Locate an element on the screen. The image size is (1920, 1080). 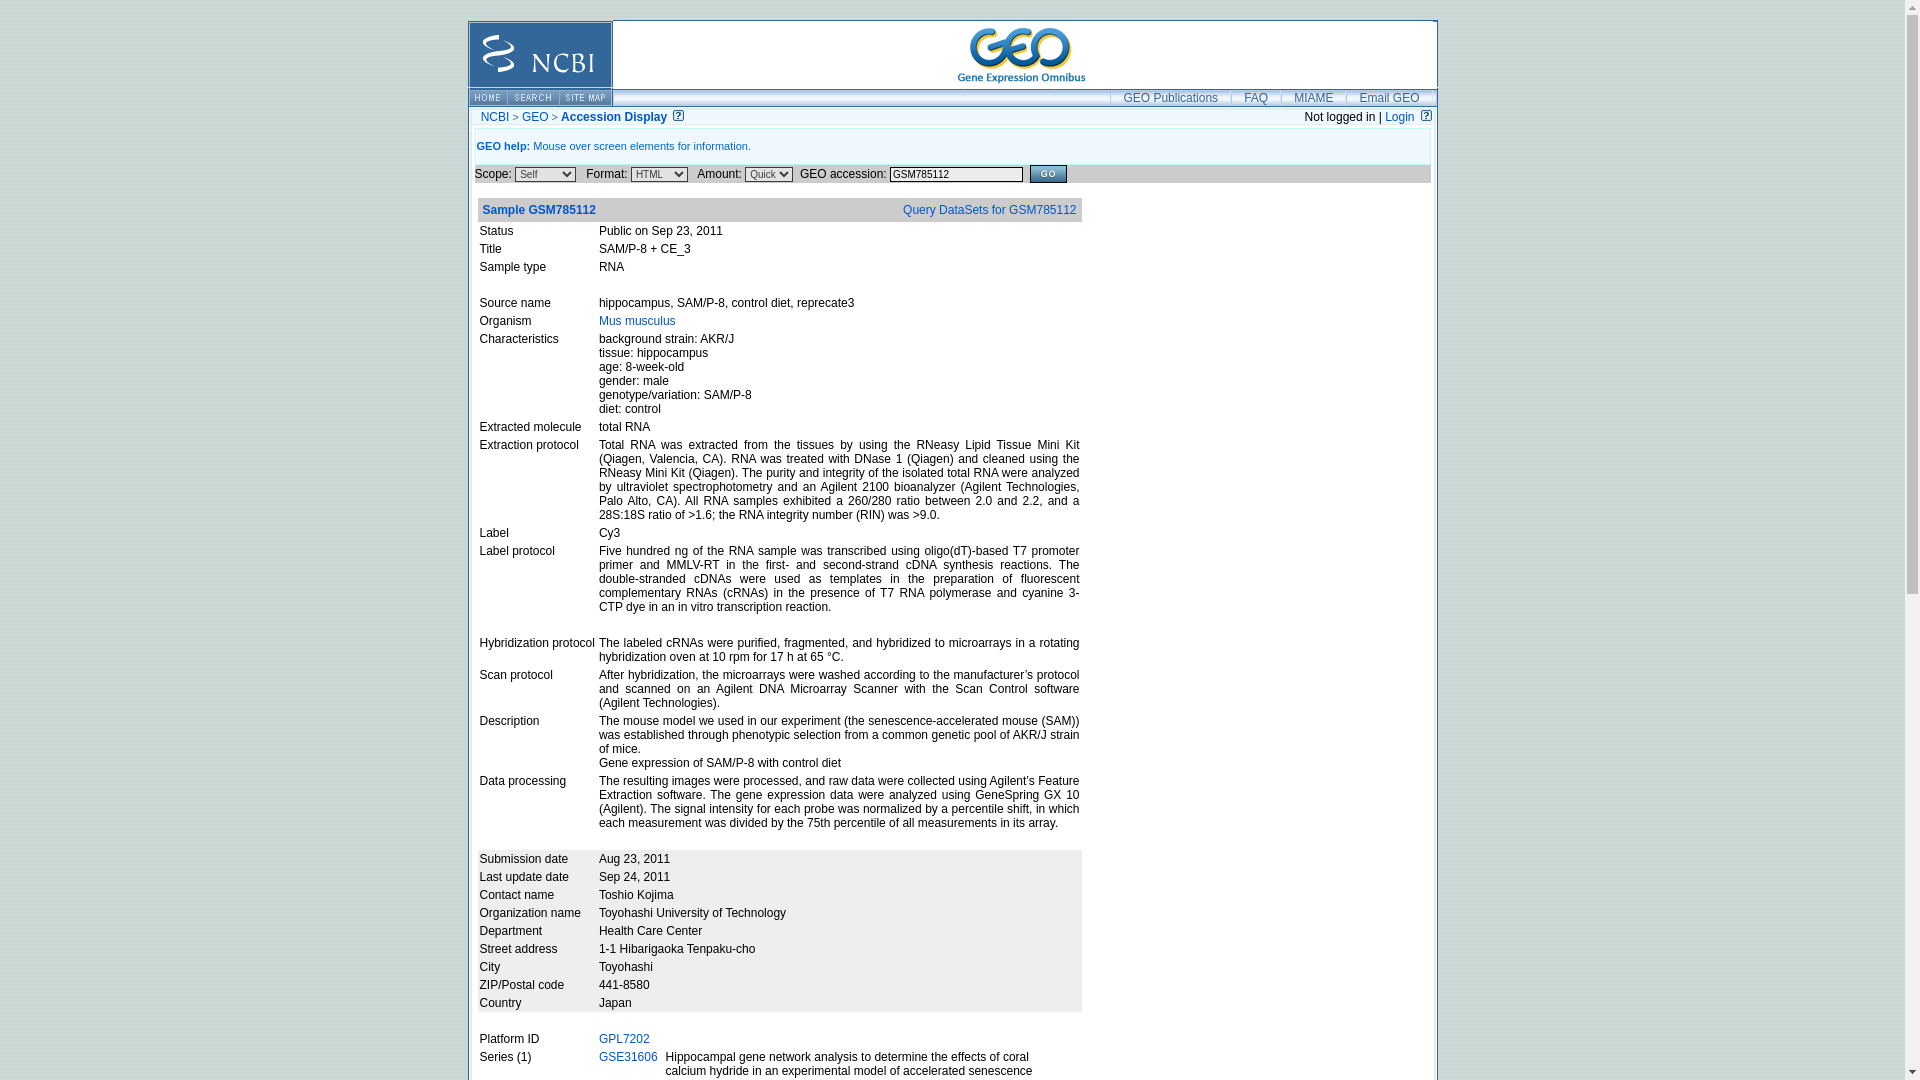
Query DataSets for GSM785112 is located at coordinates (988, 210).